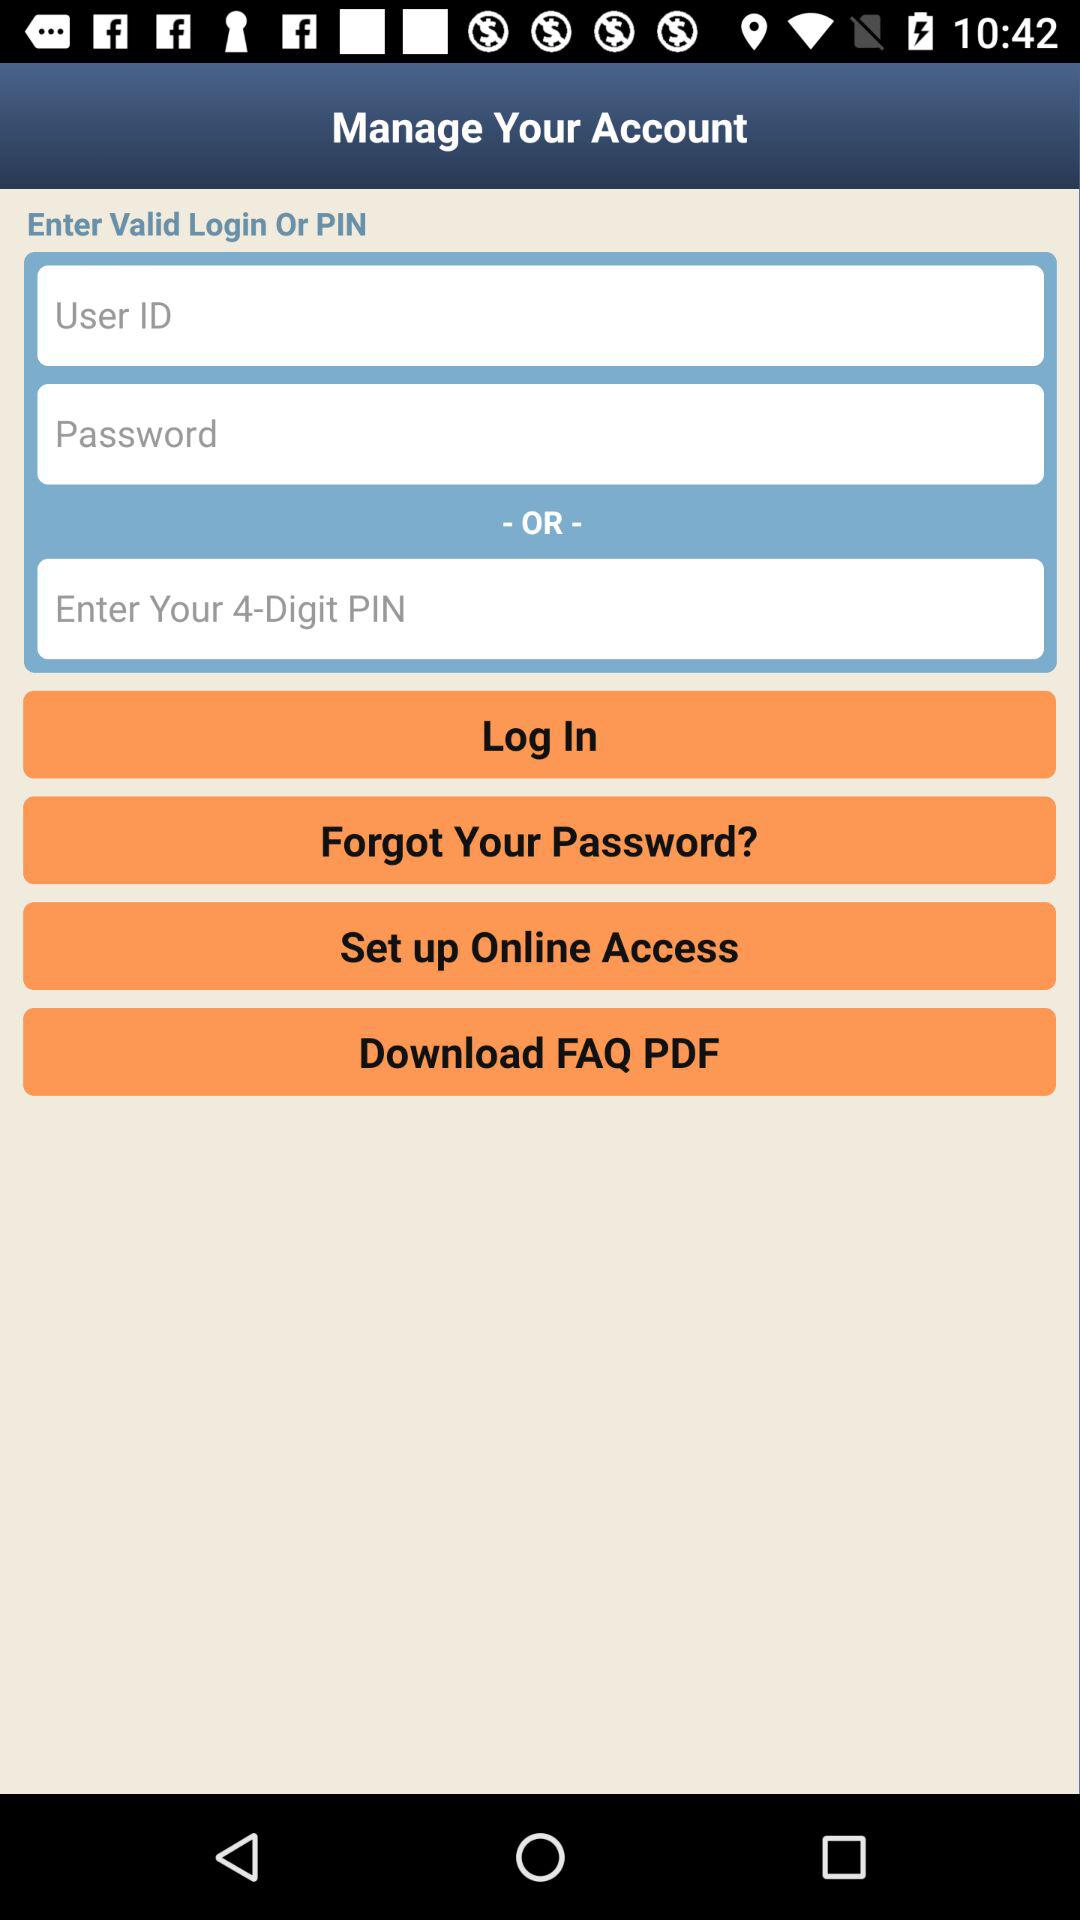 This screenshot has height=1920, width=1080. Describe the element at coordinates (540, 316) in the screenshot. I see `user id area` at that location.